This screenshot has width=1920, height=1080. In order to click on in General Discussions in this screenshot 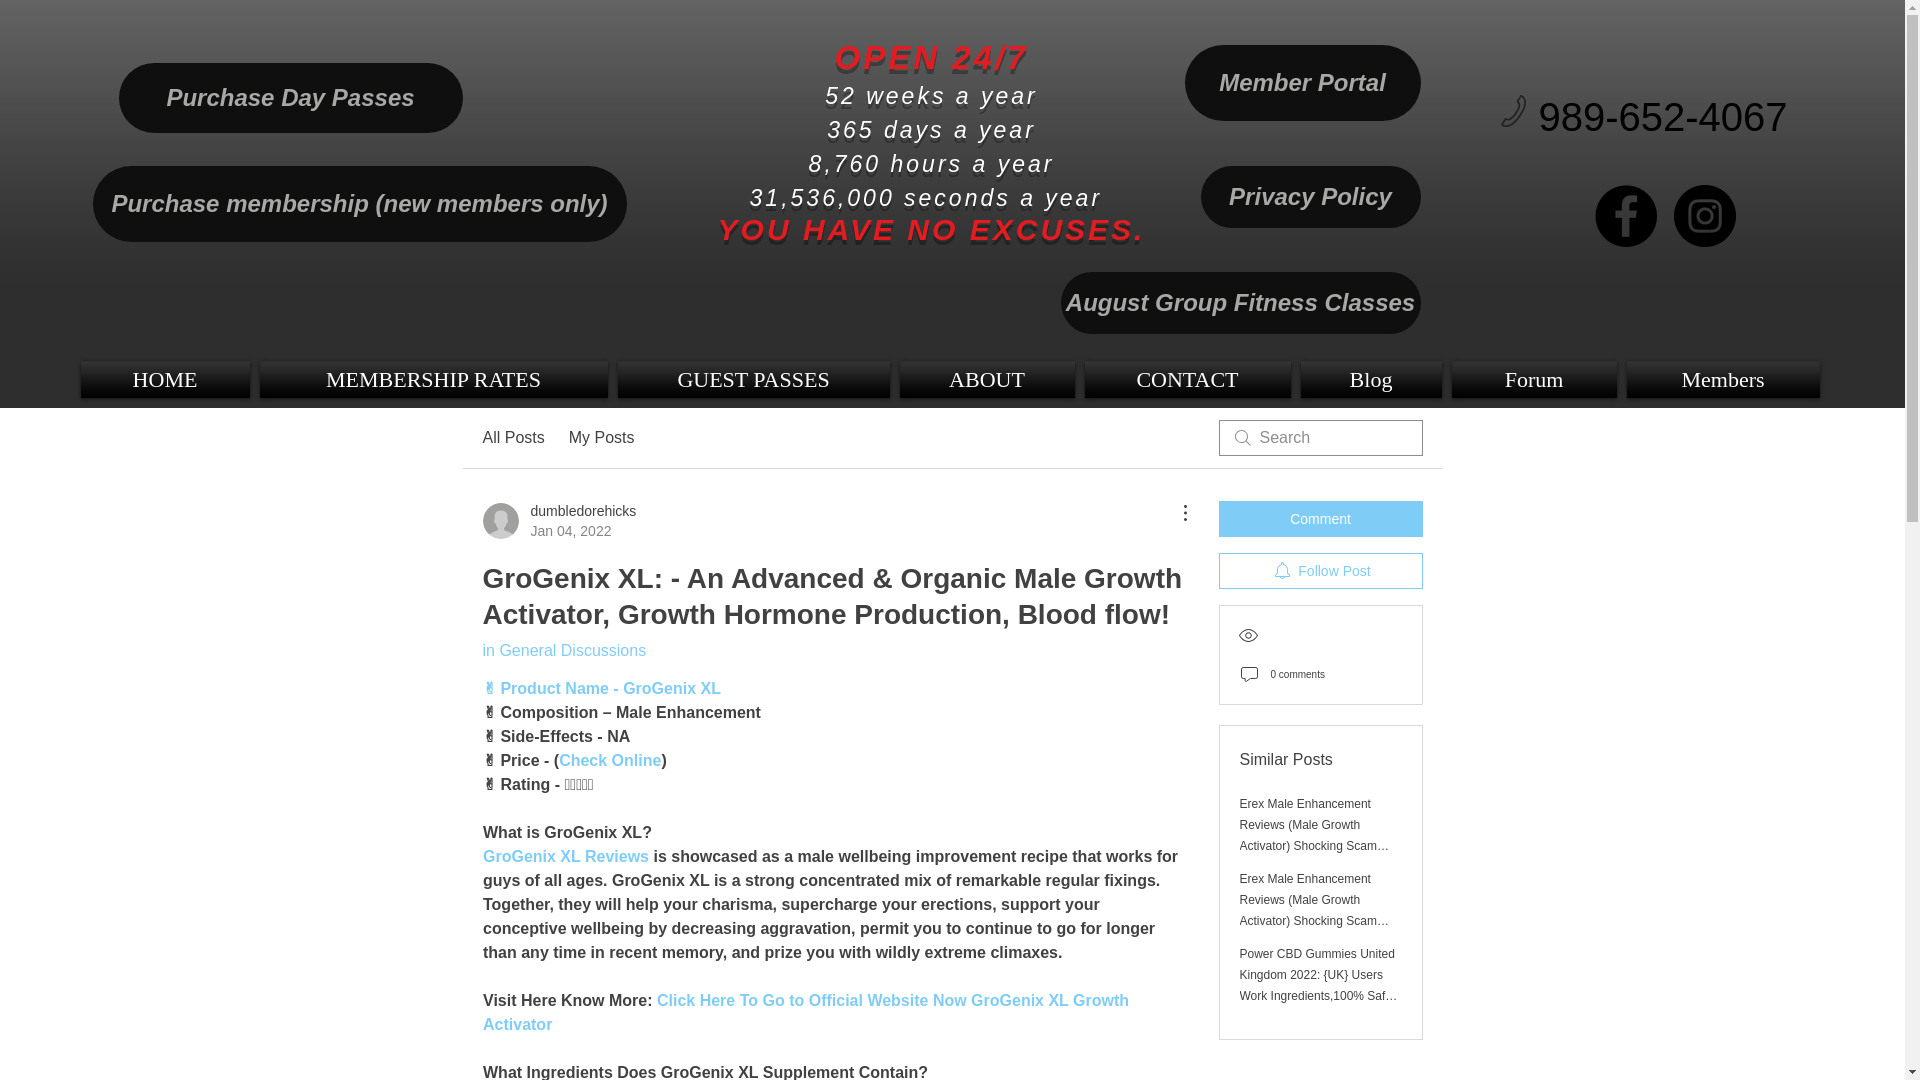, I will do `click(563, 650)`.